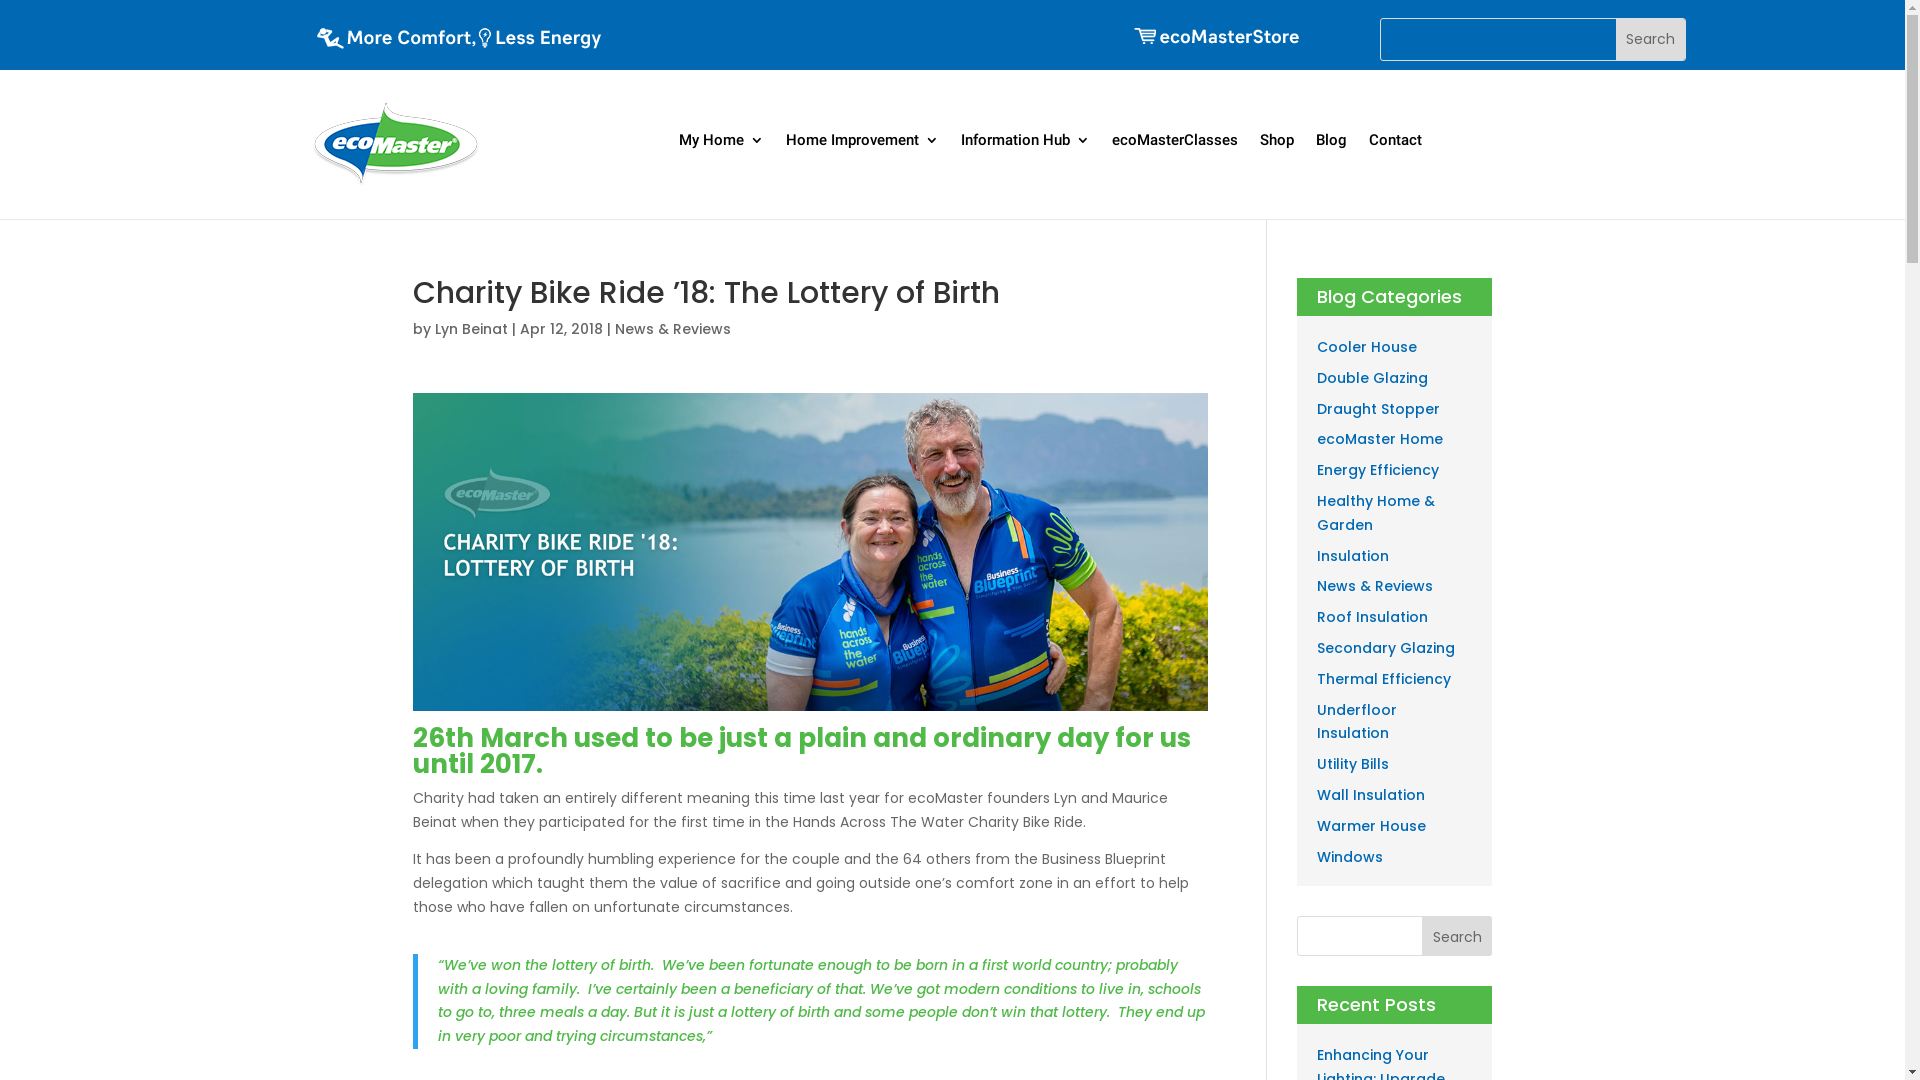 This screenshot has width=1920, height=1080. Describe the element at coordinates (470, 329) in the screenshot. I see `Lyn Beinat` at that location.